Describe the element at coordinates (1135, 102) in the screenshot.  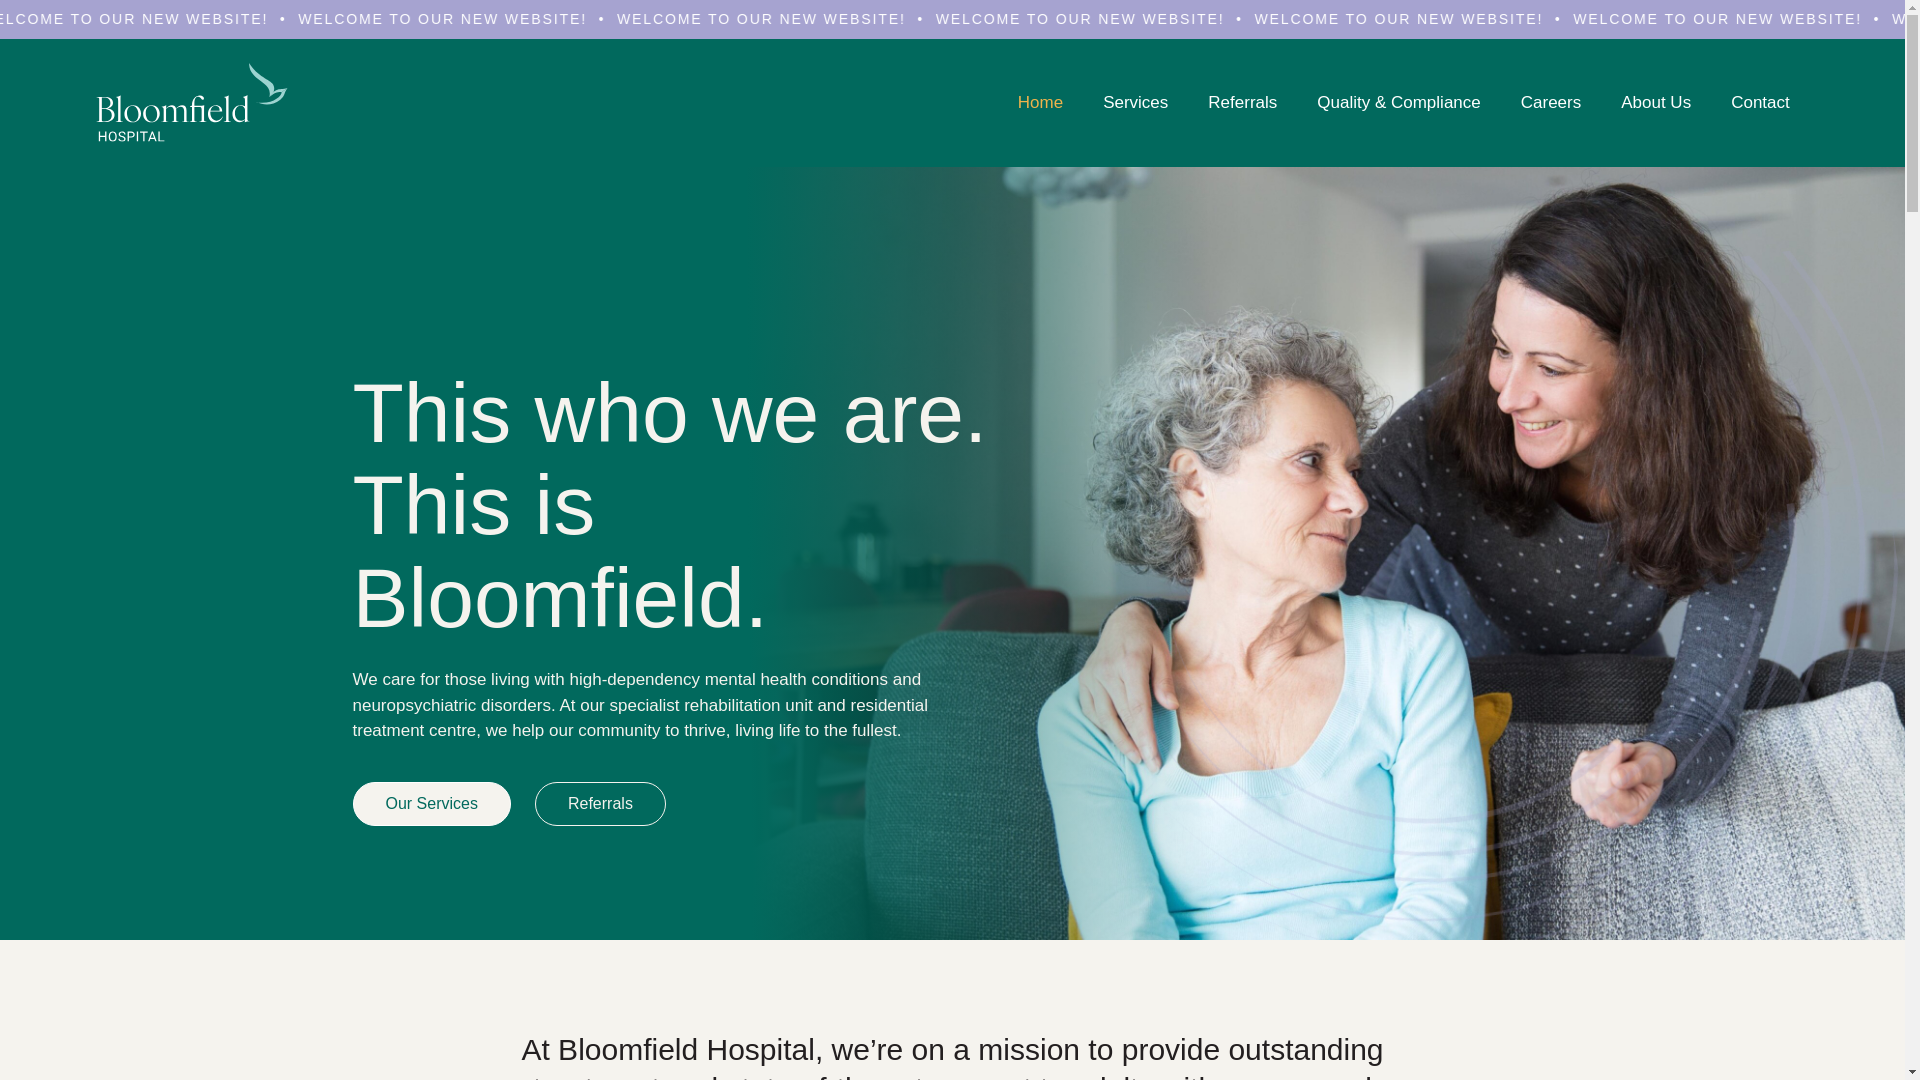
I see `Services` at that location.